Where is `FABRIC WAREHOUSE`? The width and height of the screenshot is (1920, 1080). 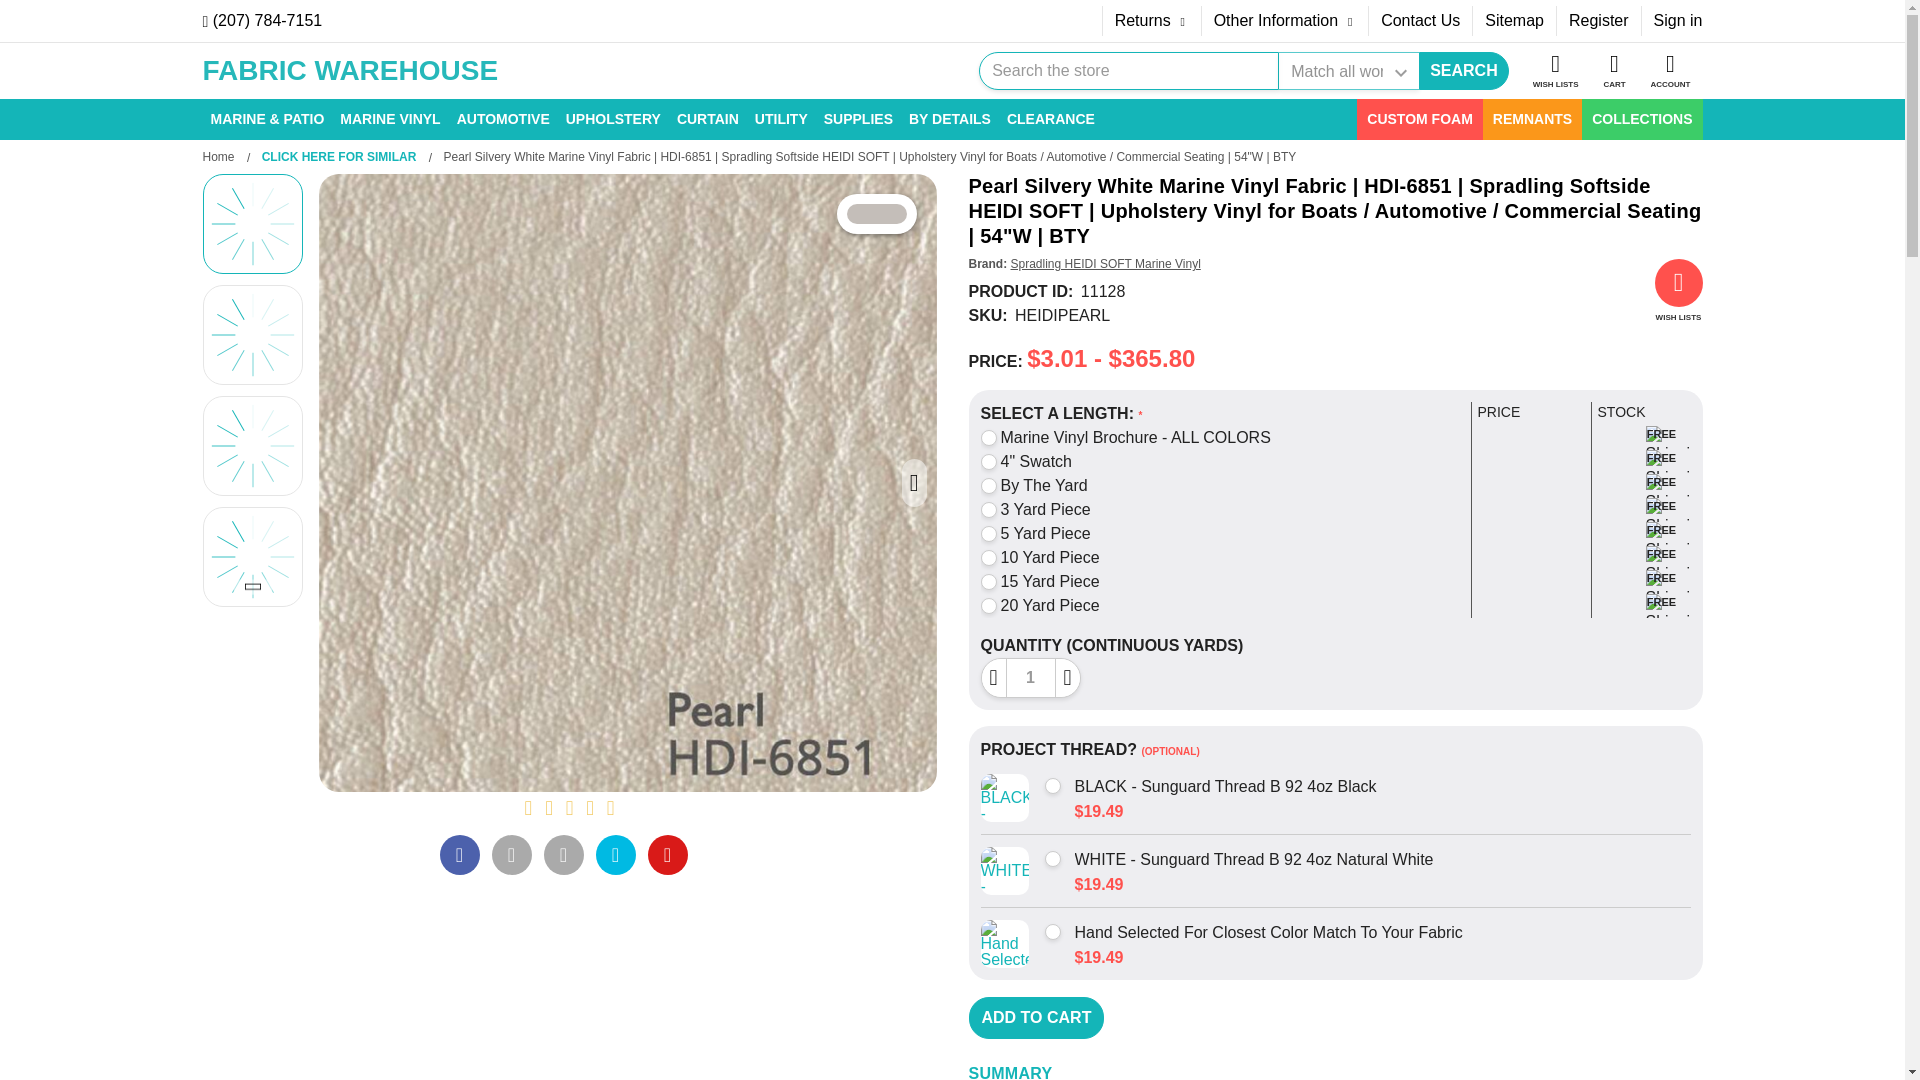 FABRIC WAREHOUSE is located at coordinates (349, 72).